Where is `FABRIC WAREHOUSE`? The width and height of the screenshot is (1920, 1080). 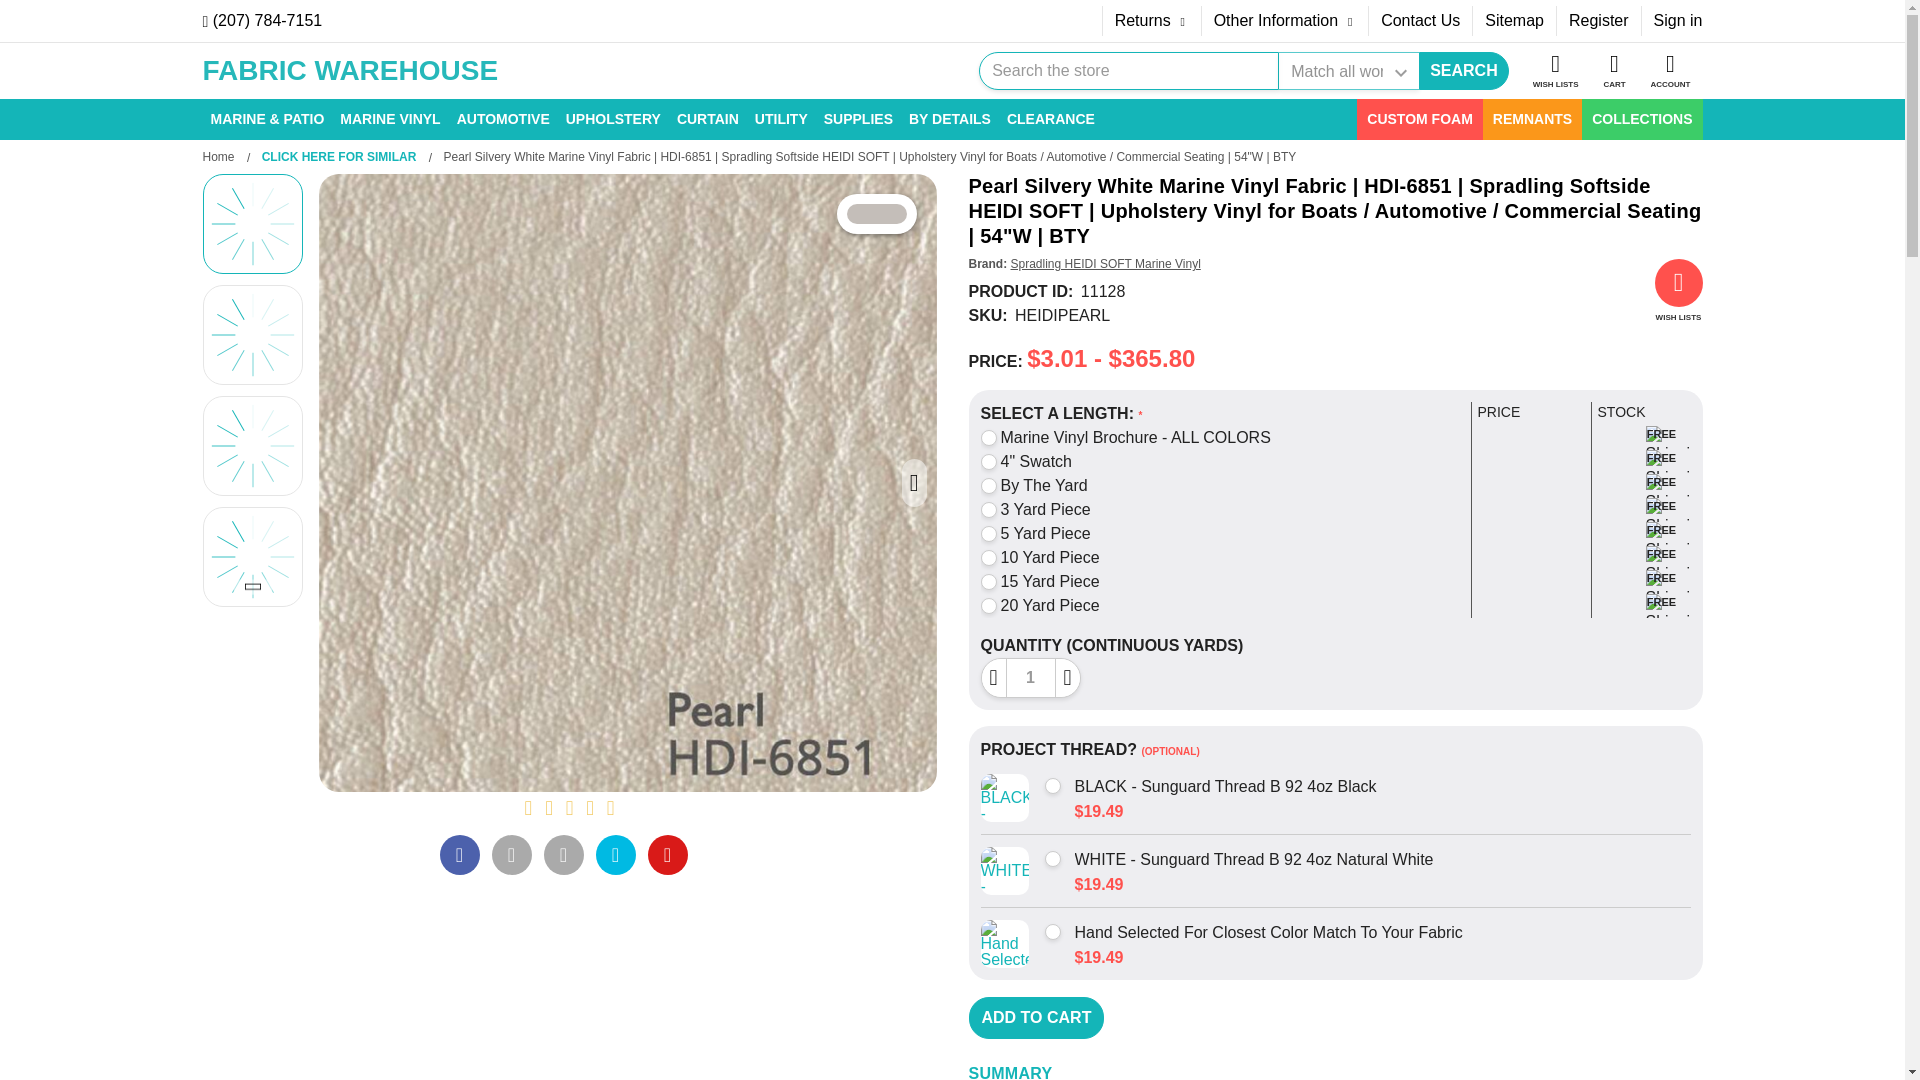 FABRIC WAREHOUSE is located at coordinates (349, 72).